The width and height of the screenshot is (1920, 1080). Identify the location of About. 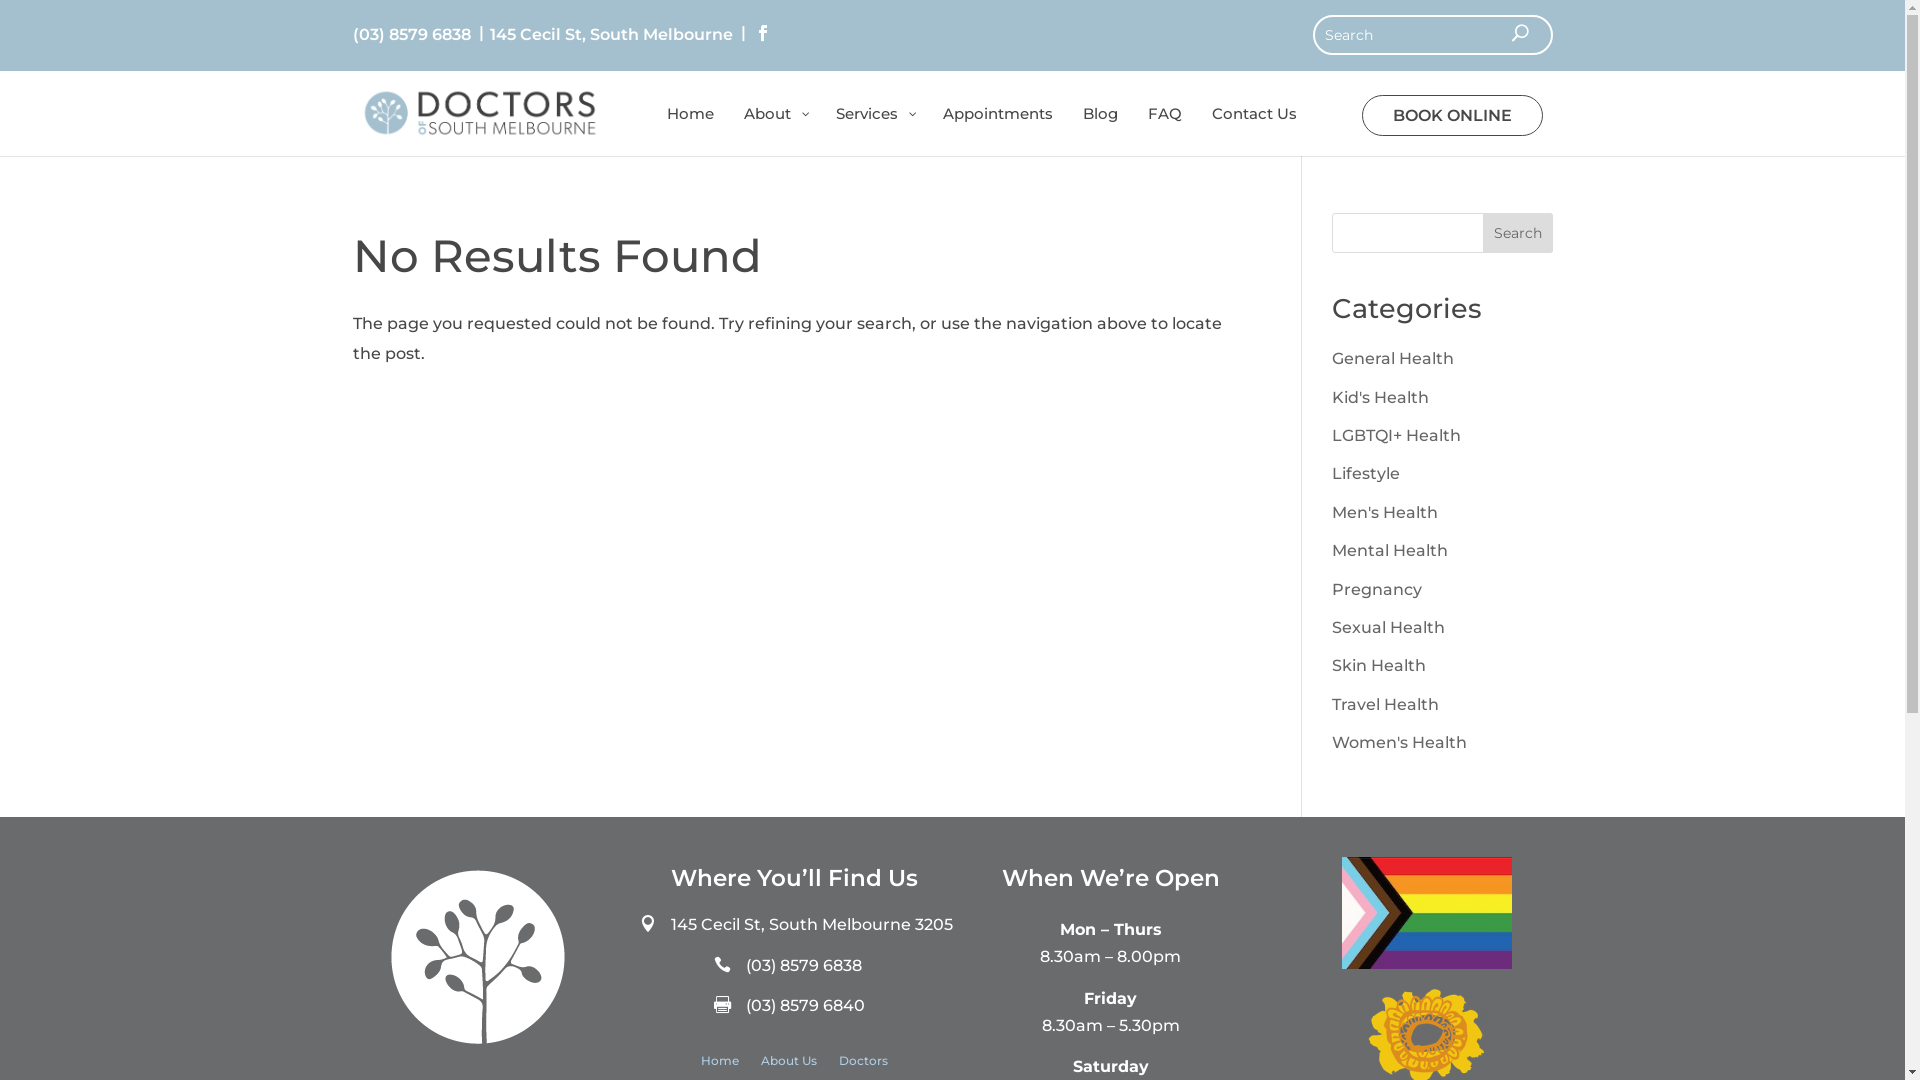
(774, 130).